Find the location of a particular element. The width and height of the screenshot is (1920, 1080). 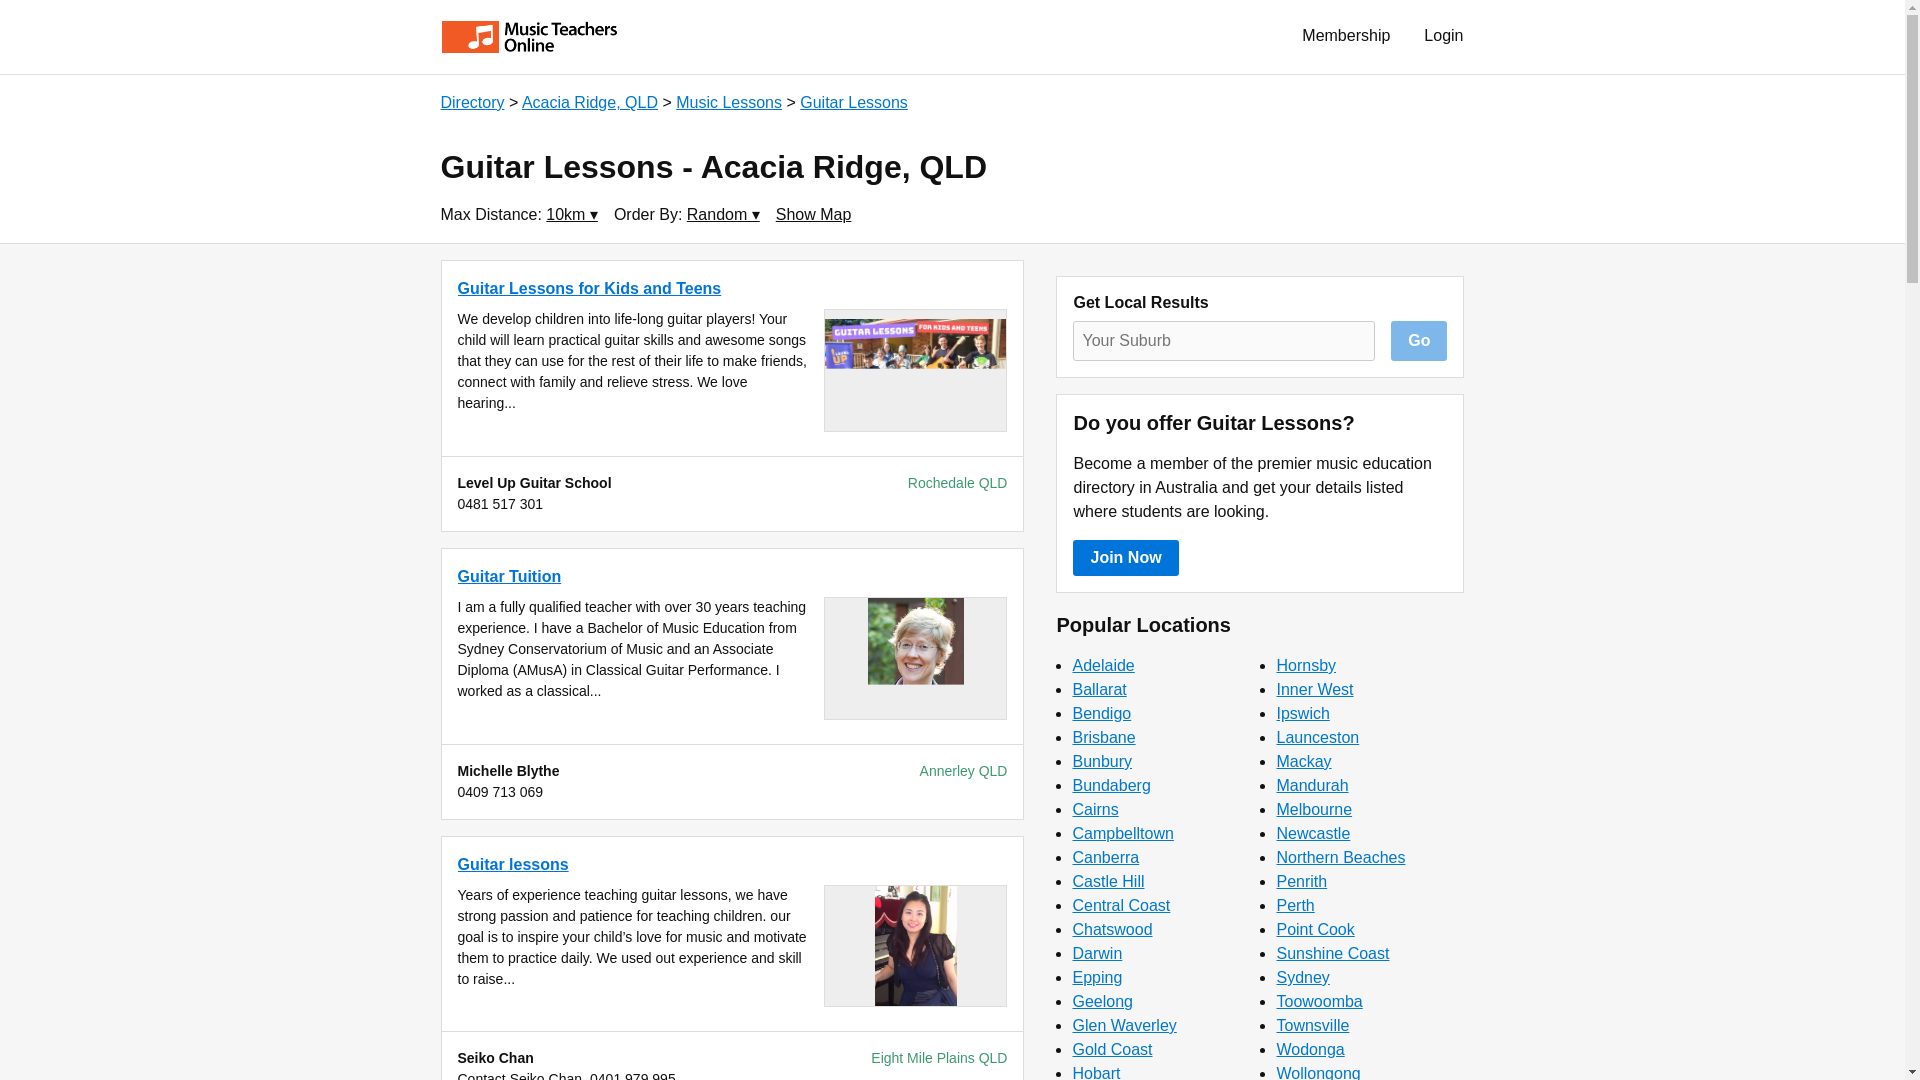

Acacia Ridge, QLD is located at coordinates (590, 102).